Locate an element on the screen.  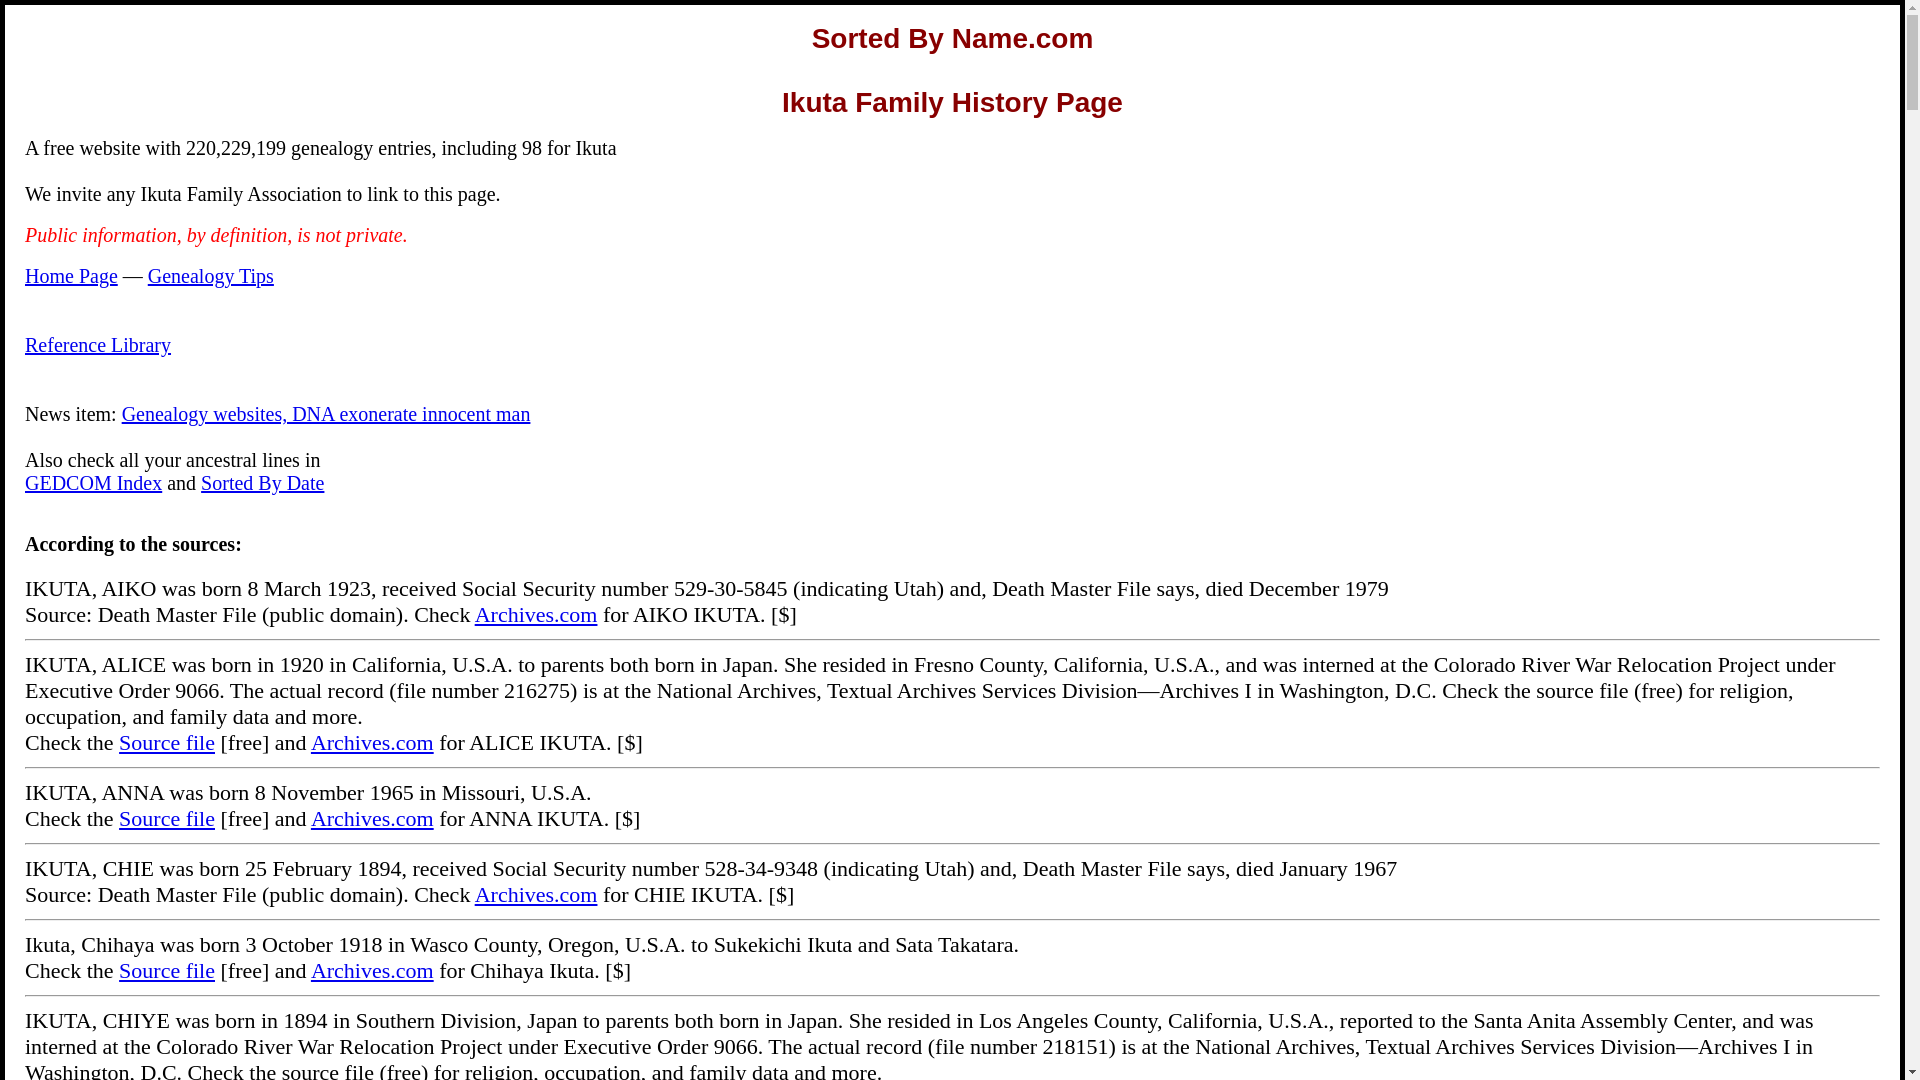
Archives.com is located at coordinates (372, 742).